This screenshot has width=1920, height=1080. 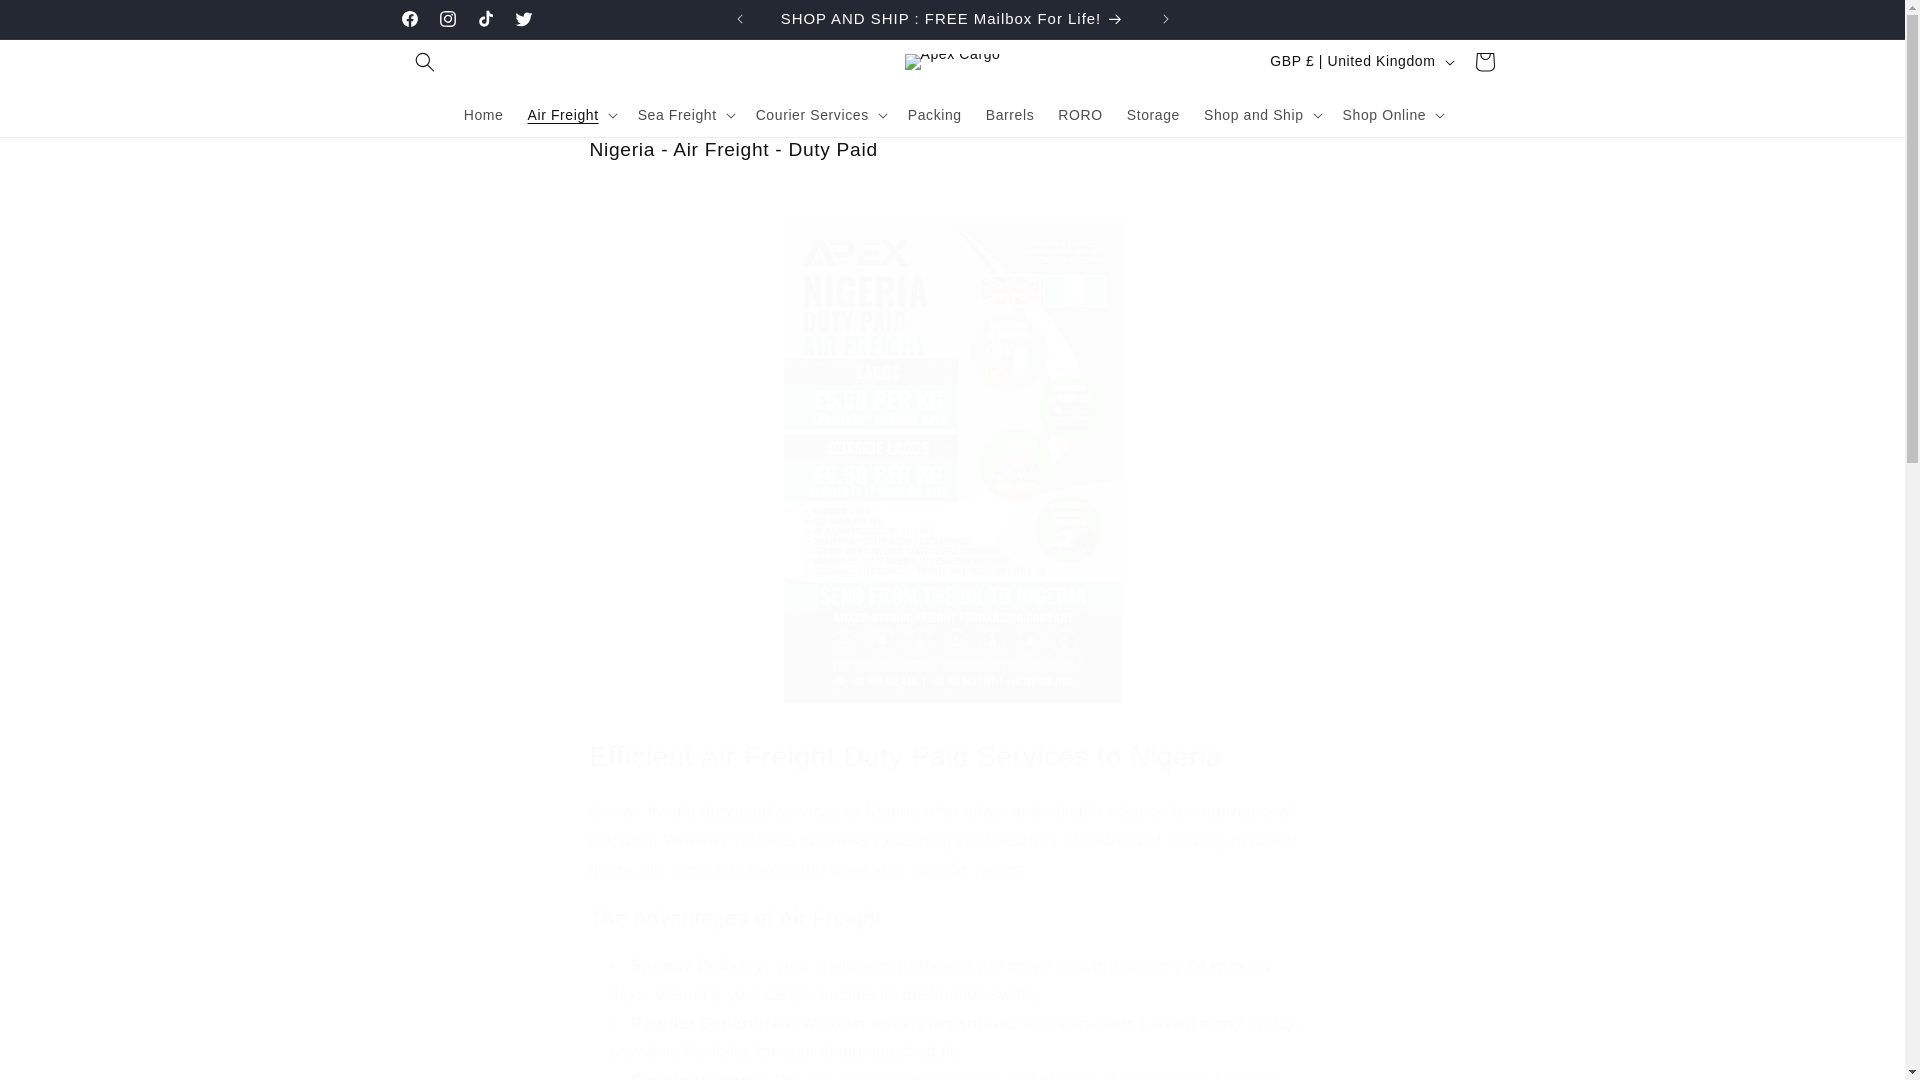 I want to click on Skip to content, so click(x=60, y=23).